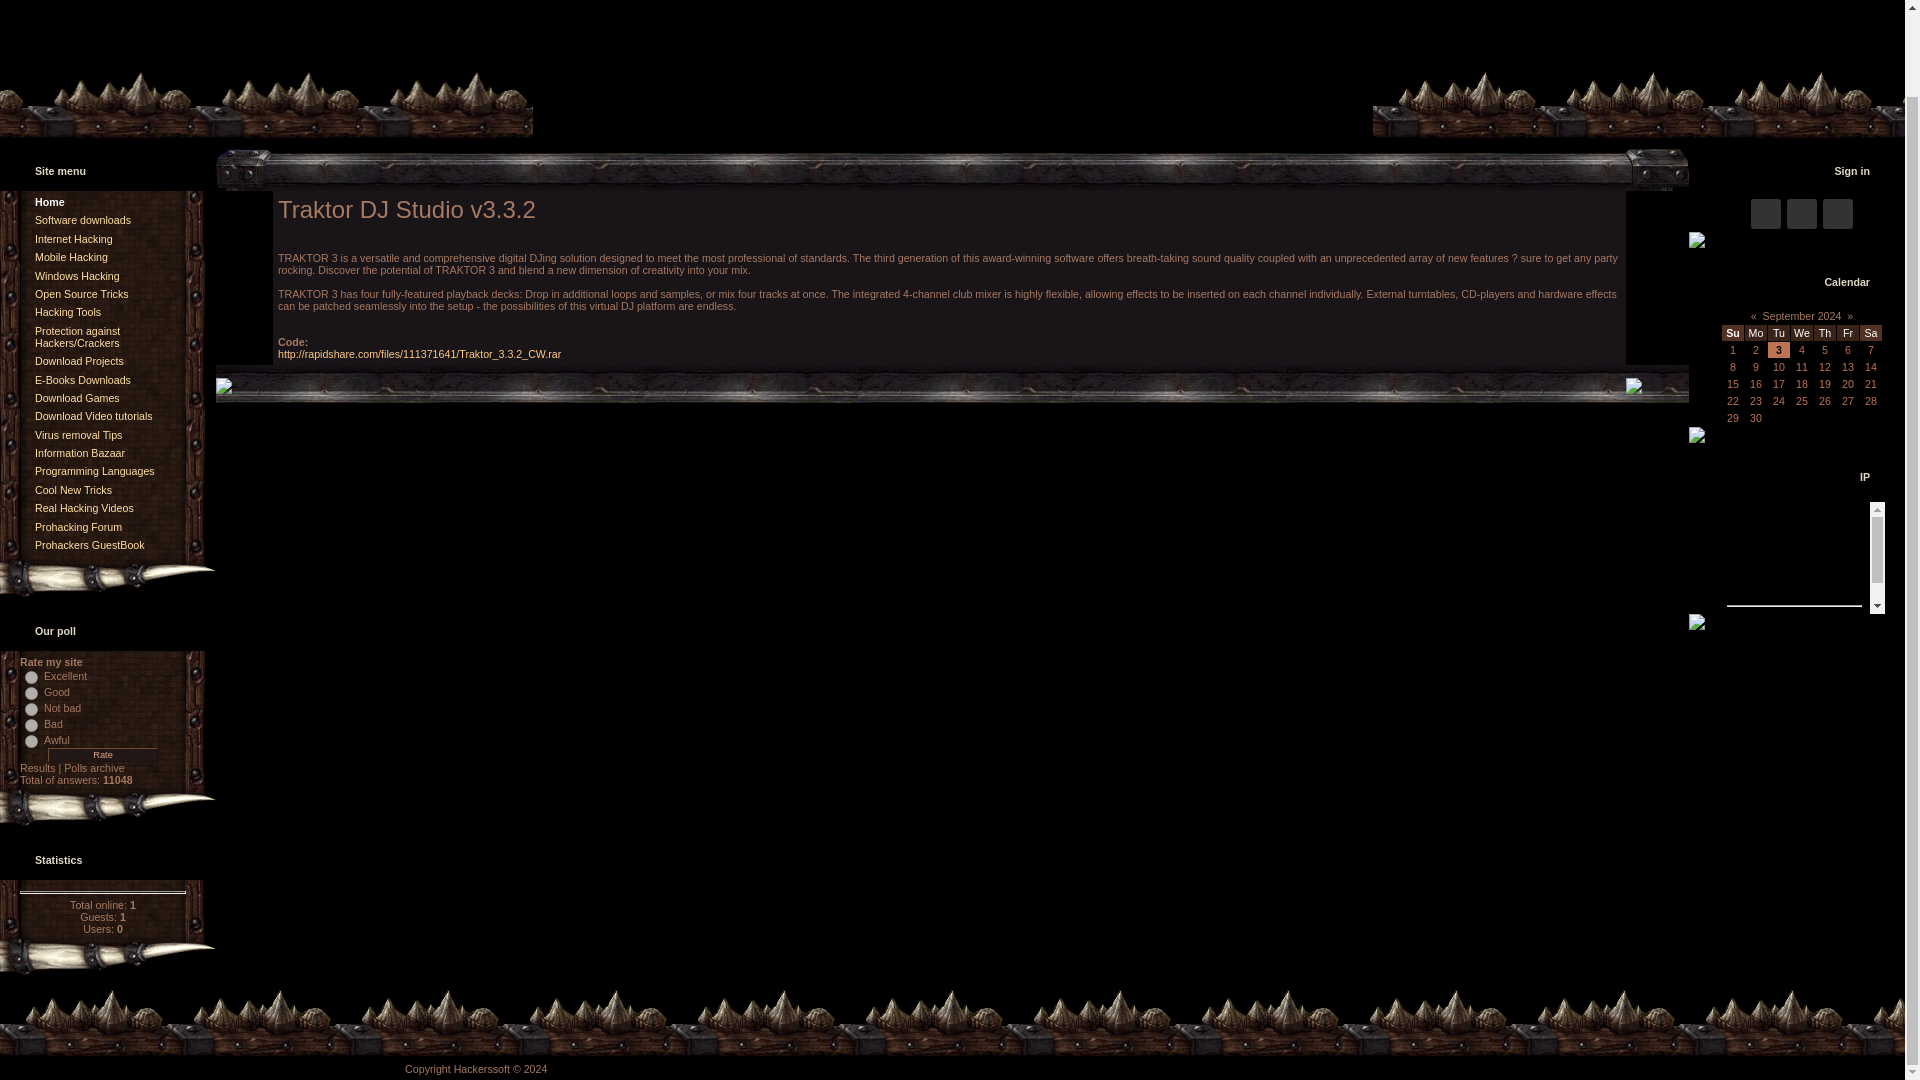 The height and width of the screenshot is (1080, 1920). I want to click on Real Hacking Videos, so click(84, 508).